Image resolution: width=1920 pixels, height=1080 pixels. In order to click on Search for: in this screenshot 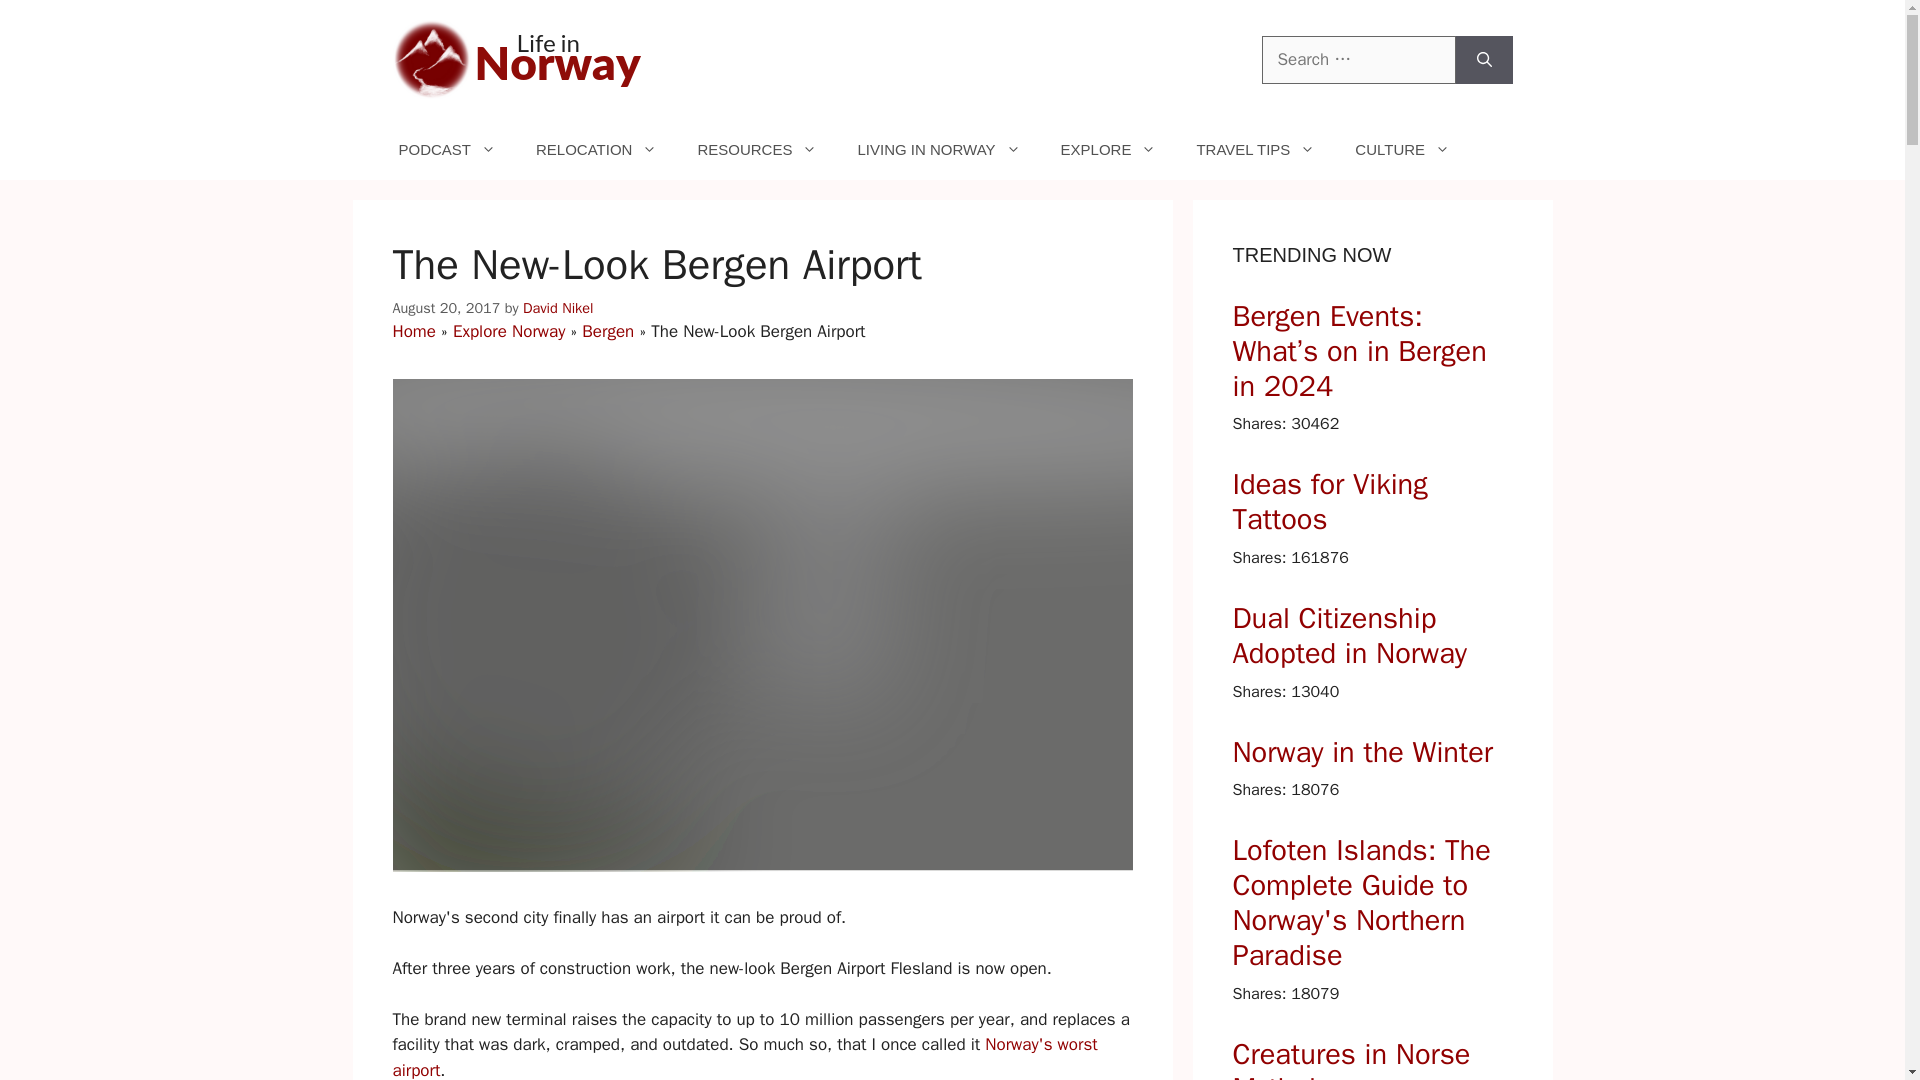, I will do `click(1358, 60)`.